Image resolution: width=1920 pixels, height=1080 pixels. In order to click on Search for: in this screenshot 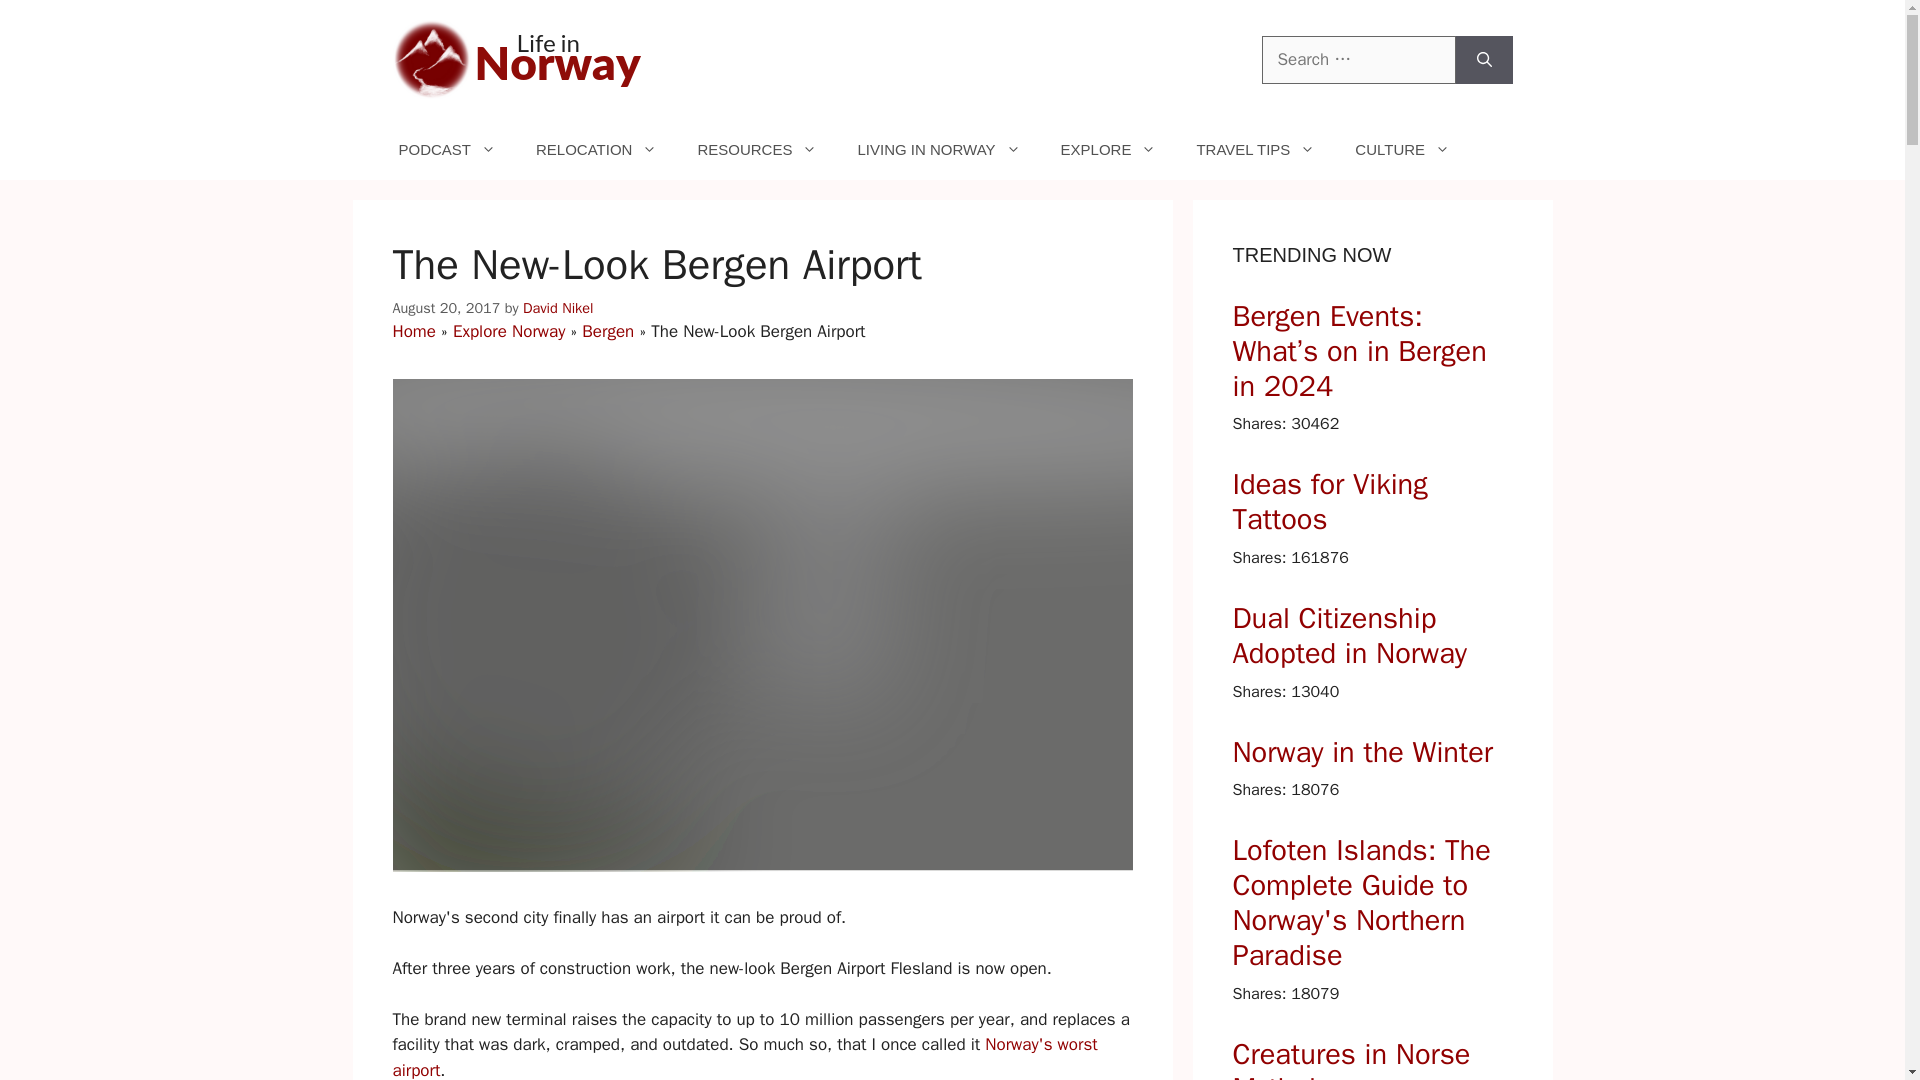, I will do `click(1358, 60)`.